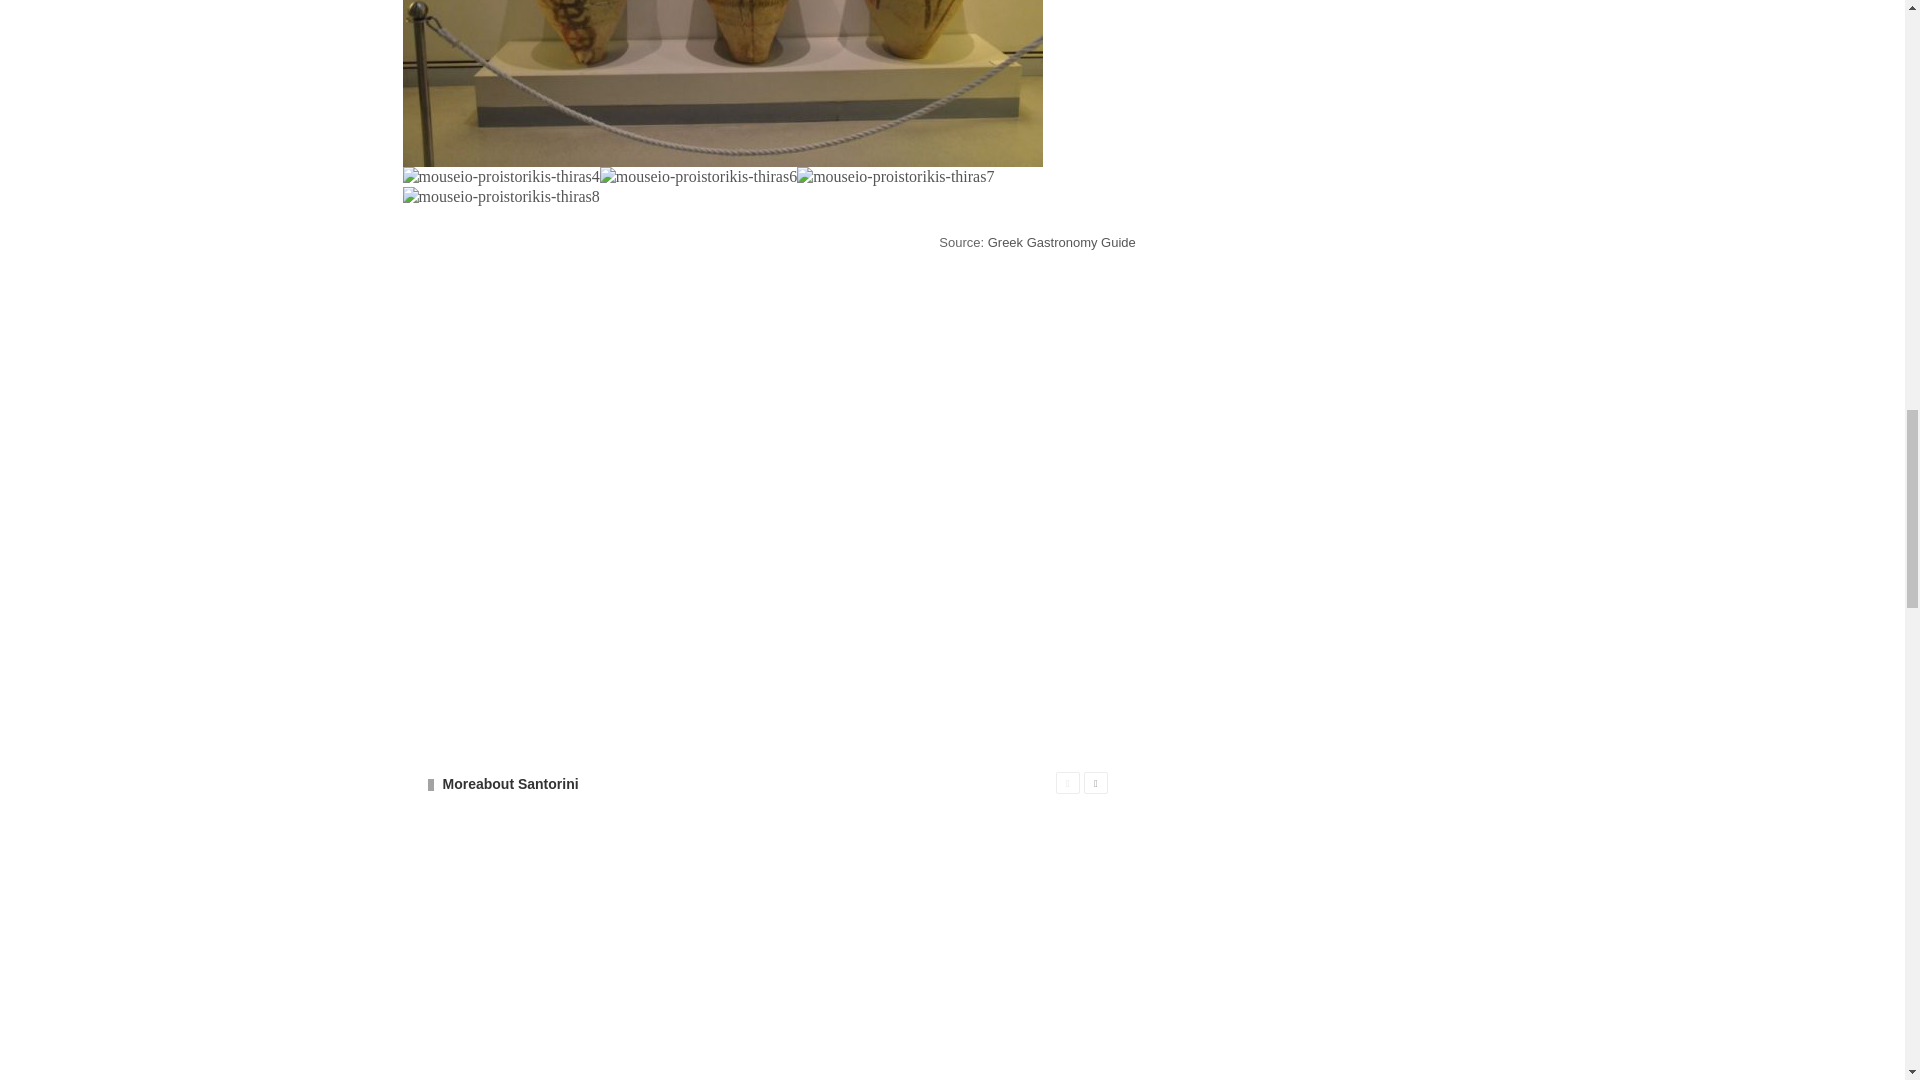 The height and width of the screenshot is (1080, 1920). What do you see at coordinates (895, 176) in the screenshot?
I see `mouseio-proistorikis-thiras7` at bounding box center [895, 176].